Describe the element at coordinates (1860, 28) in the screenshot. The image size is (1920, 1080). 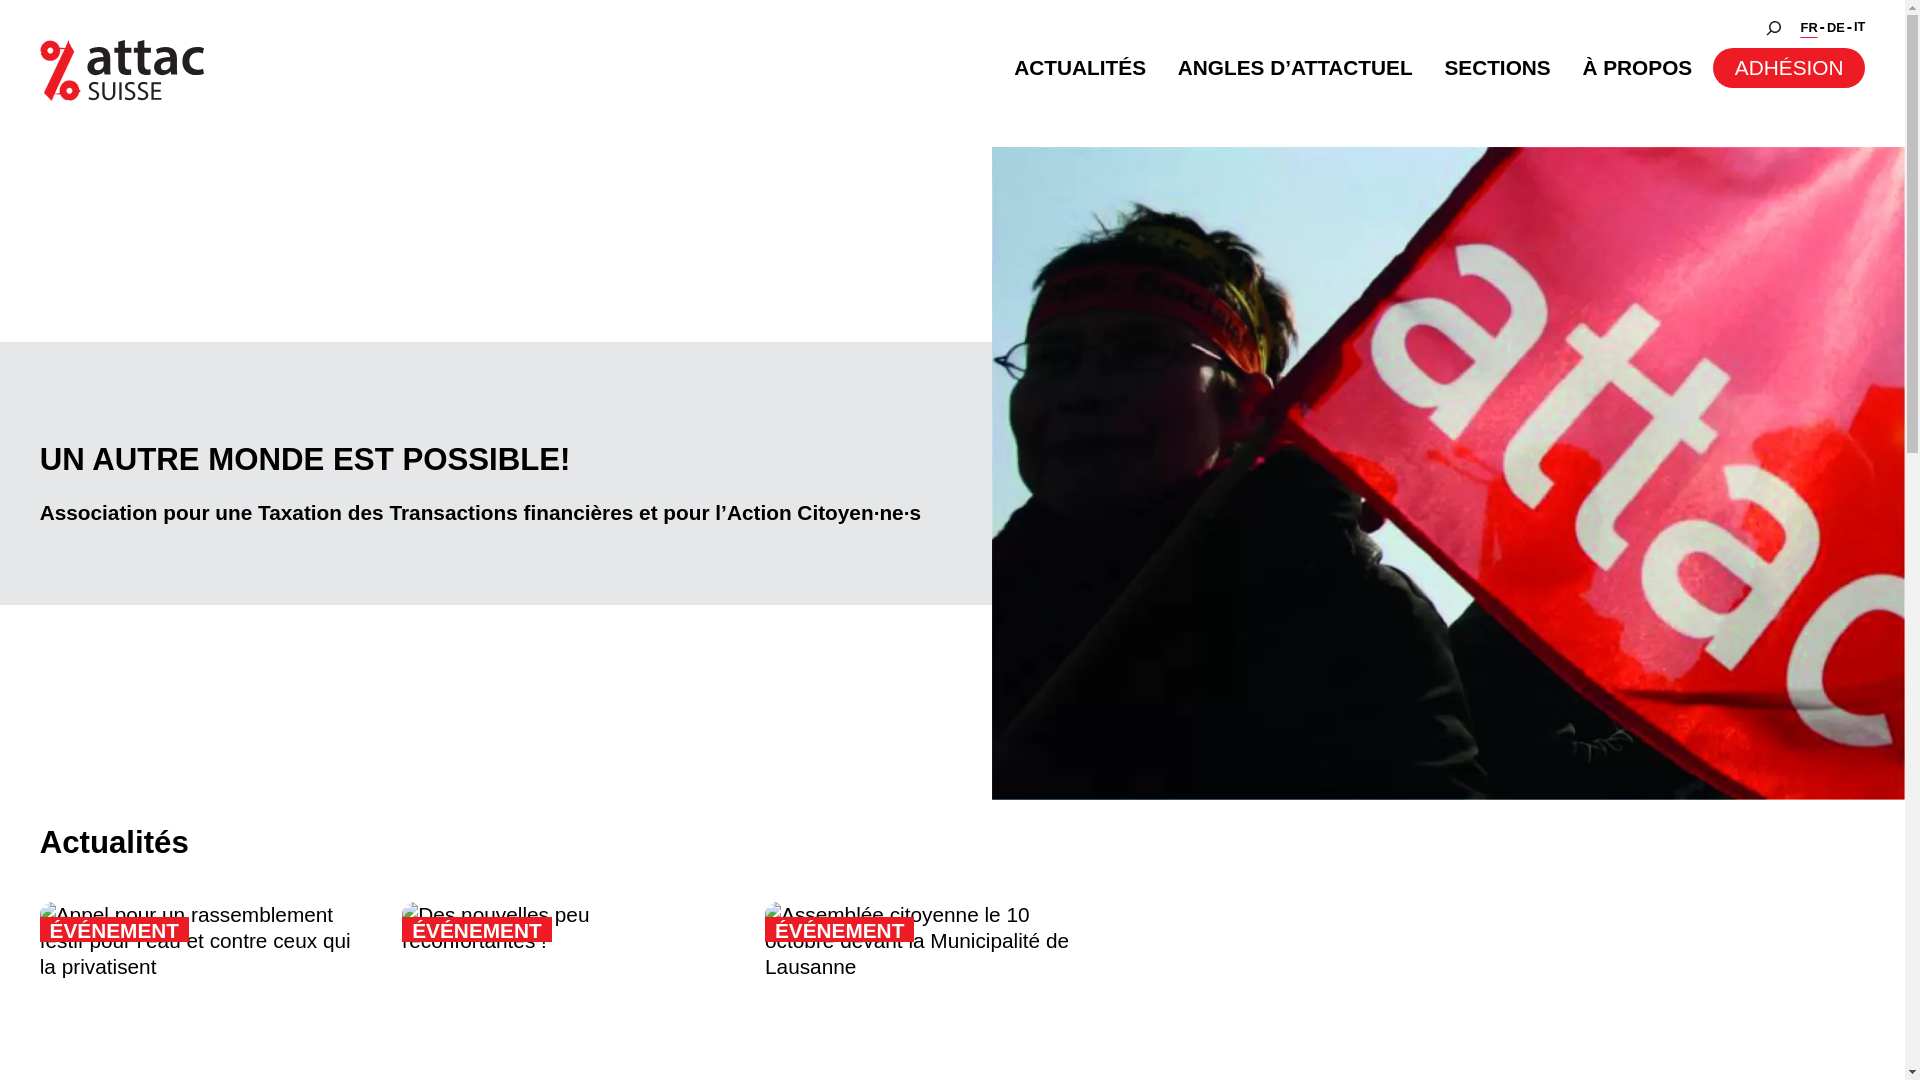
I see `IT` at that location.